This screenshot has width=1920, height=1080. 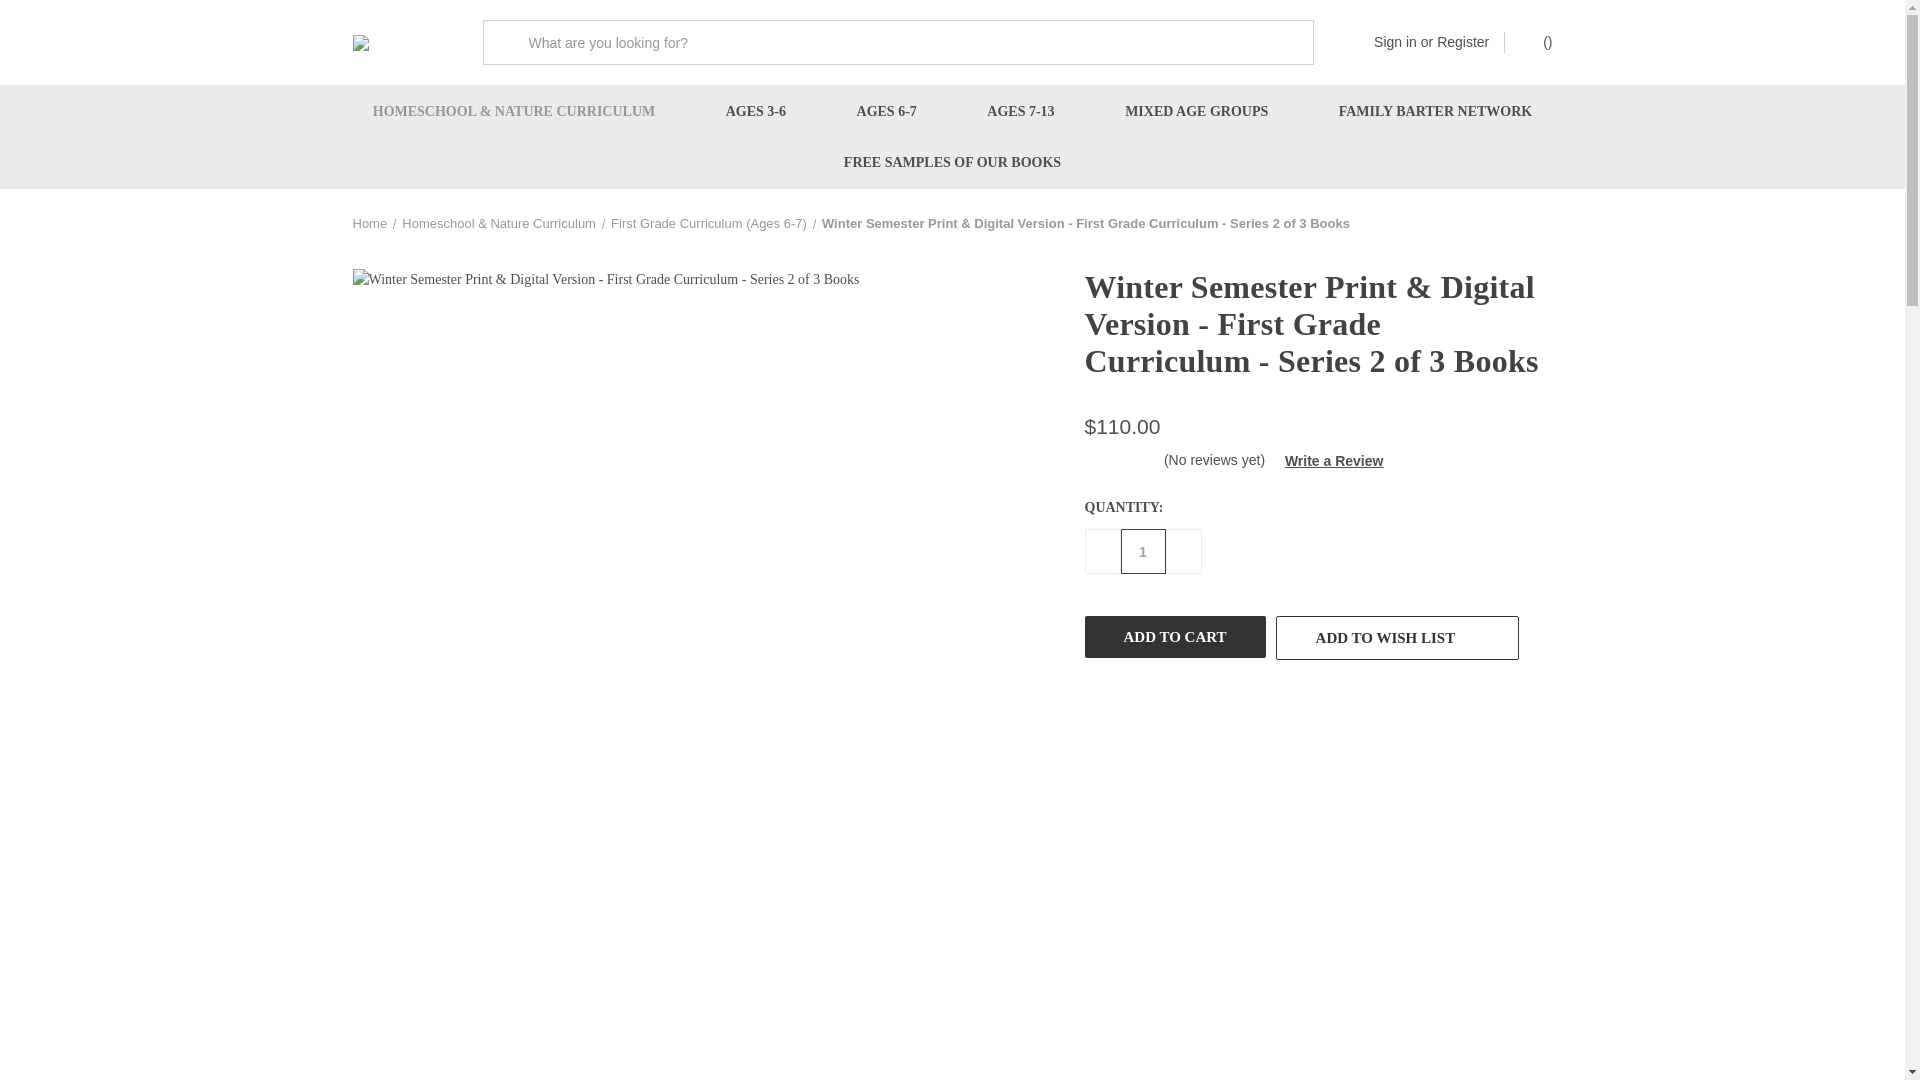 I want to click on Register, so click(x=1462, y=42).